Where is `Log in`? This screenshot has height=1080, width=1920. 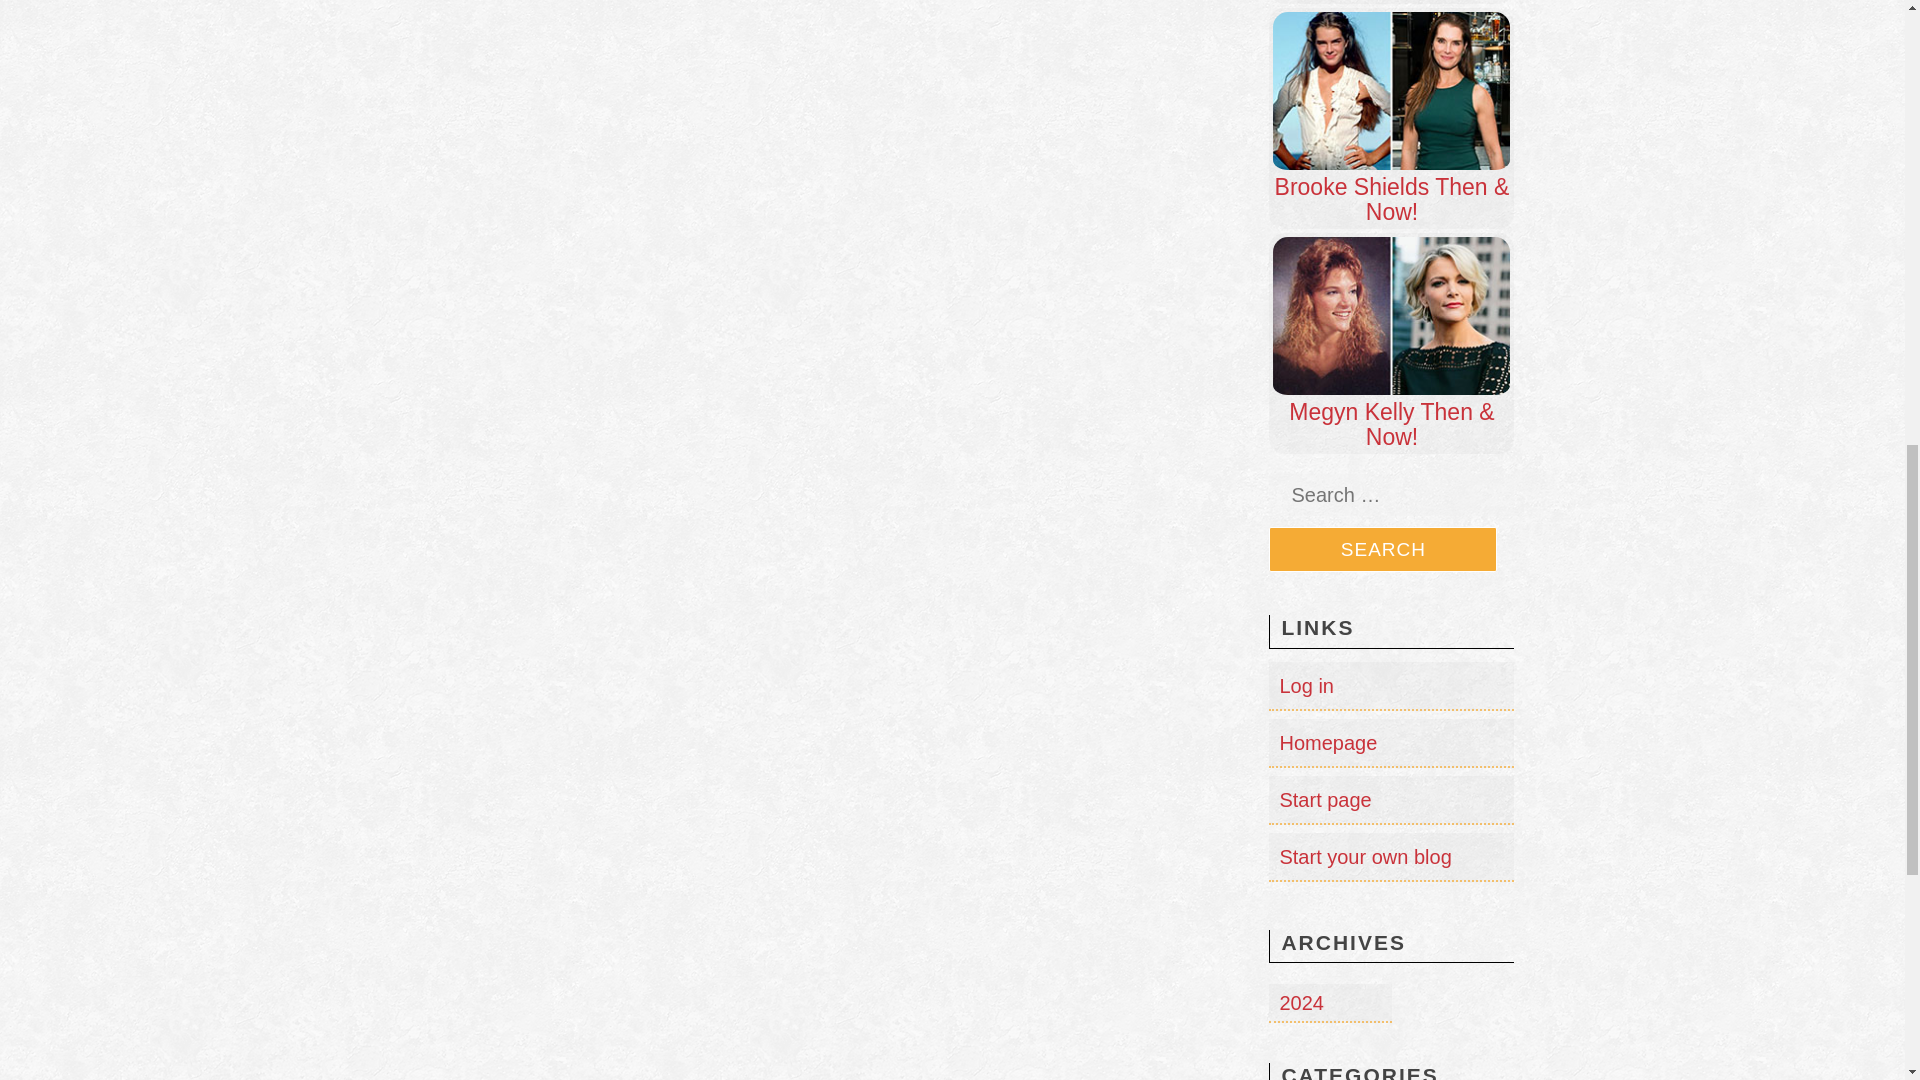
Log in is located at coordinates (1306, 686).